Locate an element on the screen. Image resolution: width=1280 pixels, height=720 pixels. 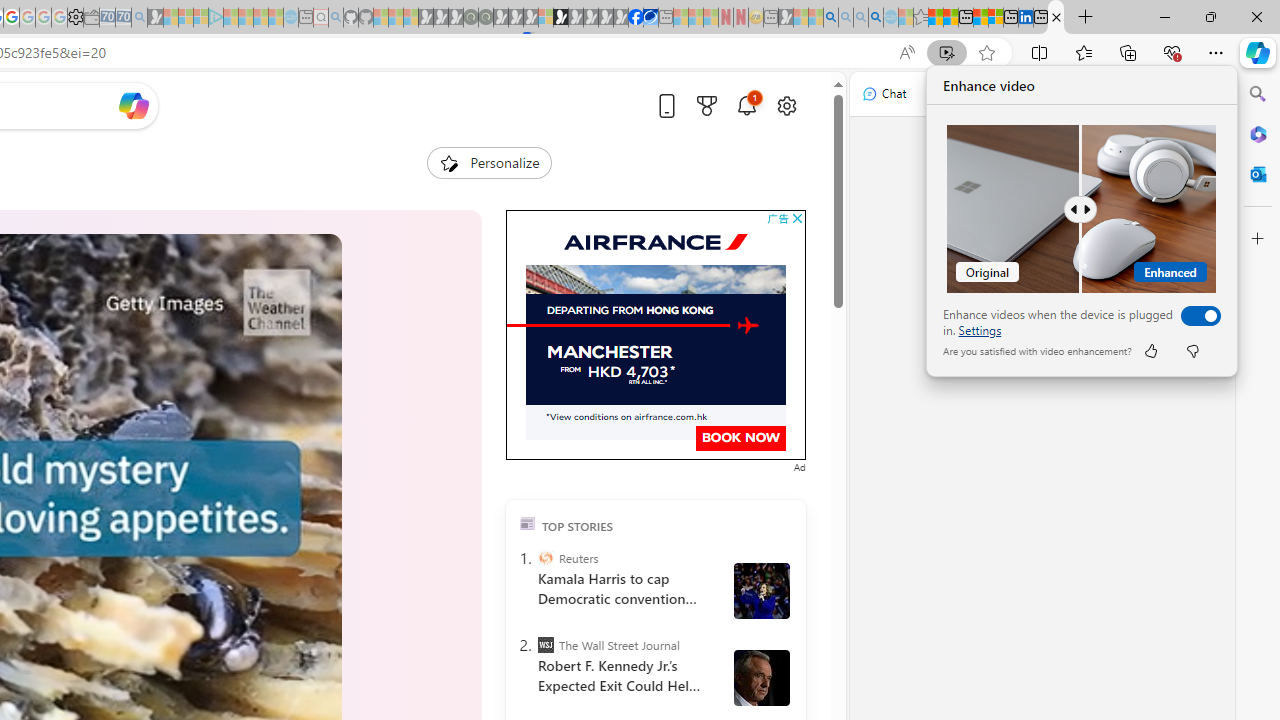
github - Search - Sleeping is located at coordinates (336, 18).